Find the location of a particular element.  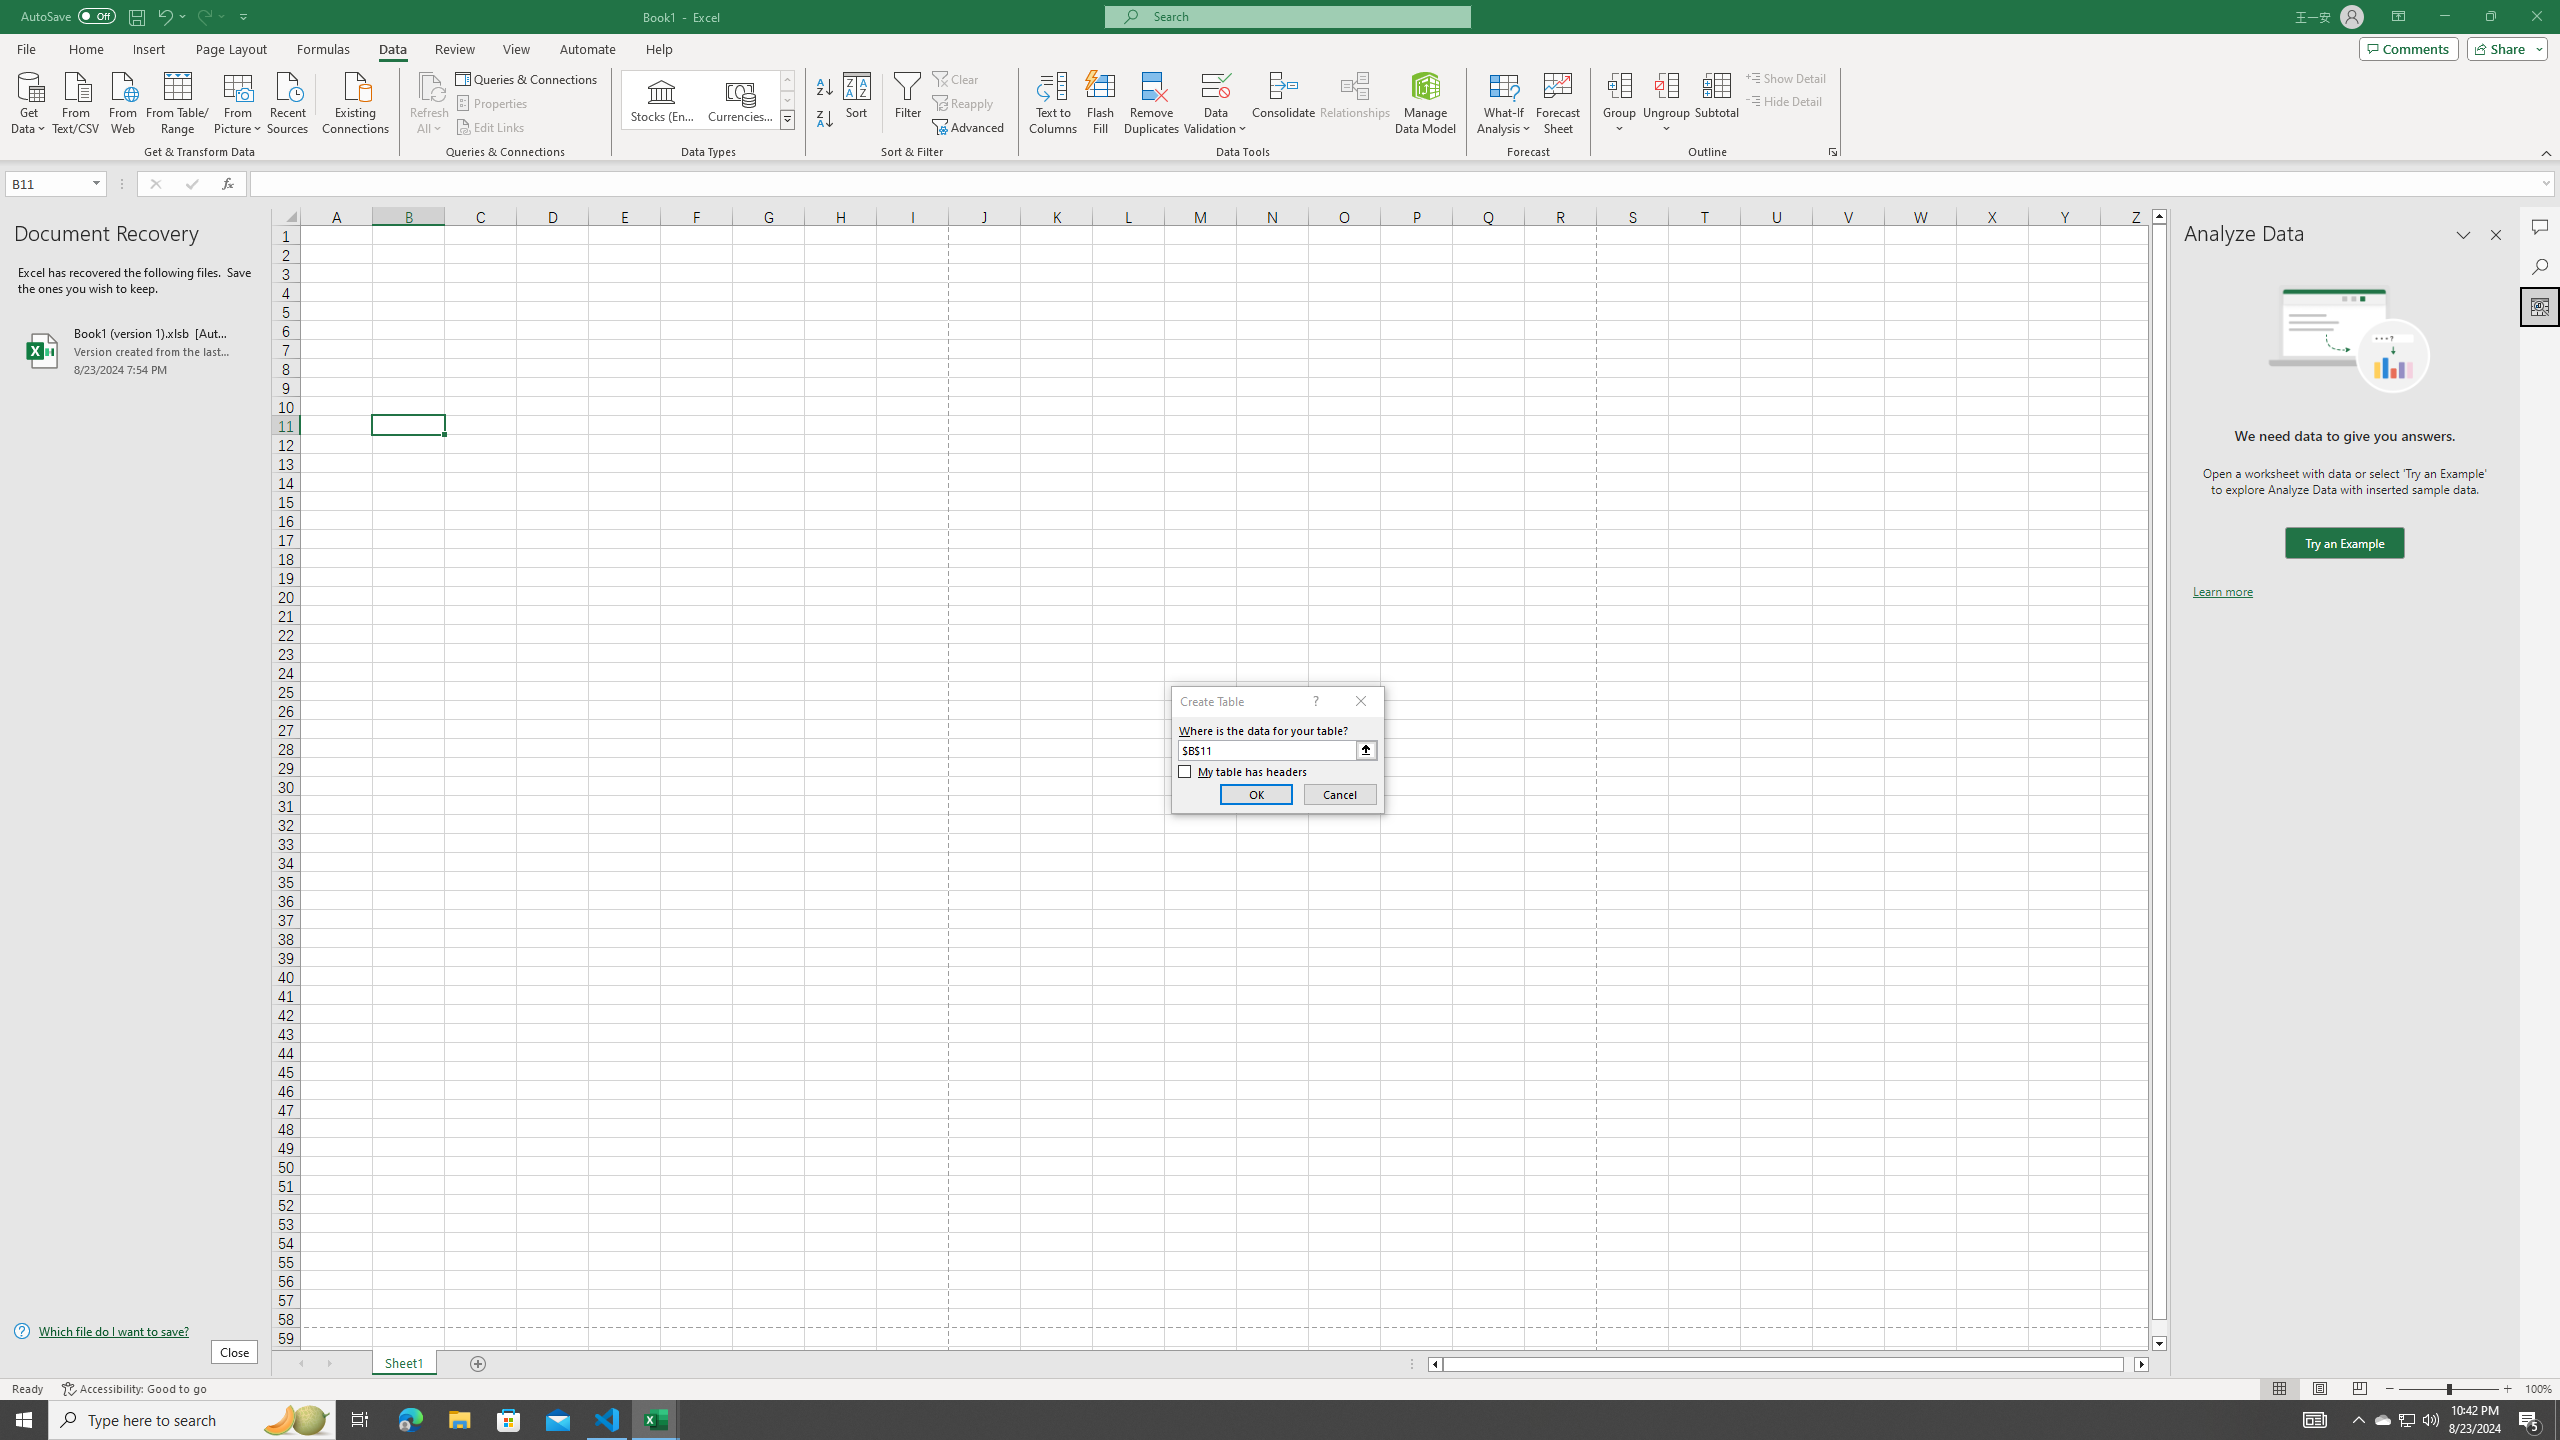

Analyze Data is located at coordinates (2540, 306).